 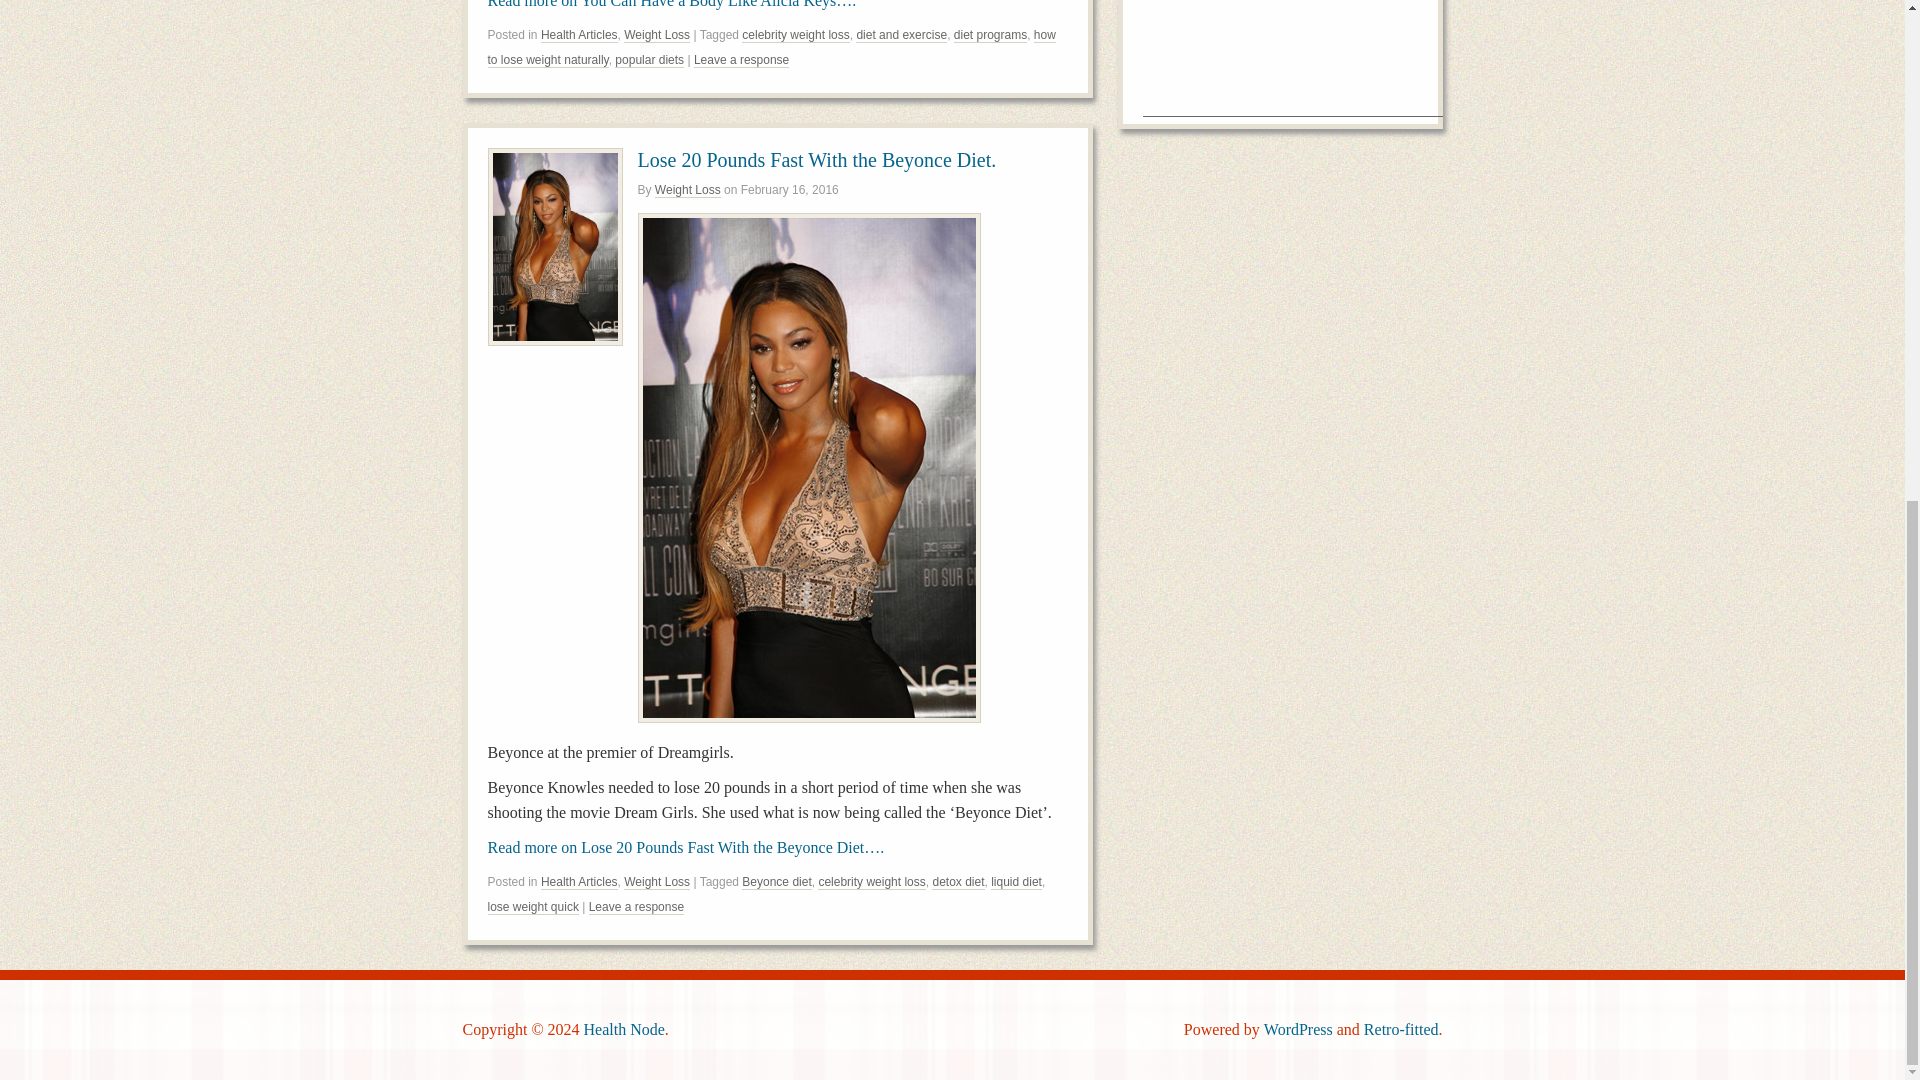 What do you see at coordinates (1400, 1028) in the screenshot?
I see `Retro-fitted WordPress Theme` at bounding box center [1400, 1028].